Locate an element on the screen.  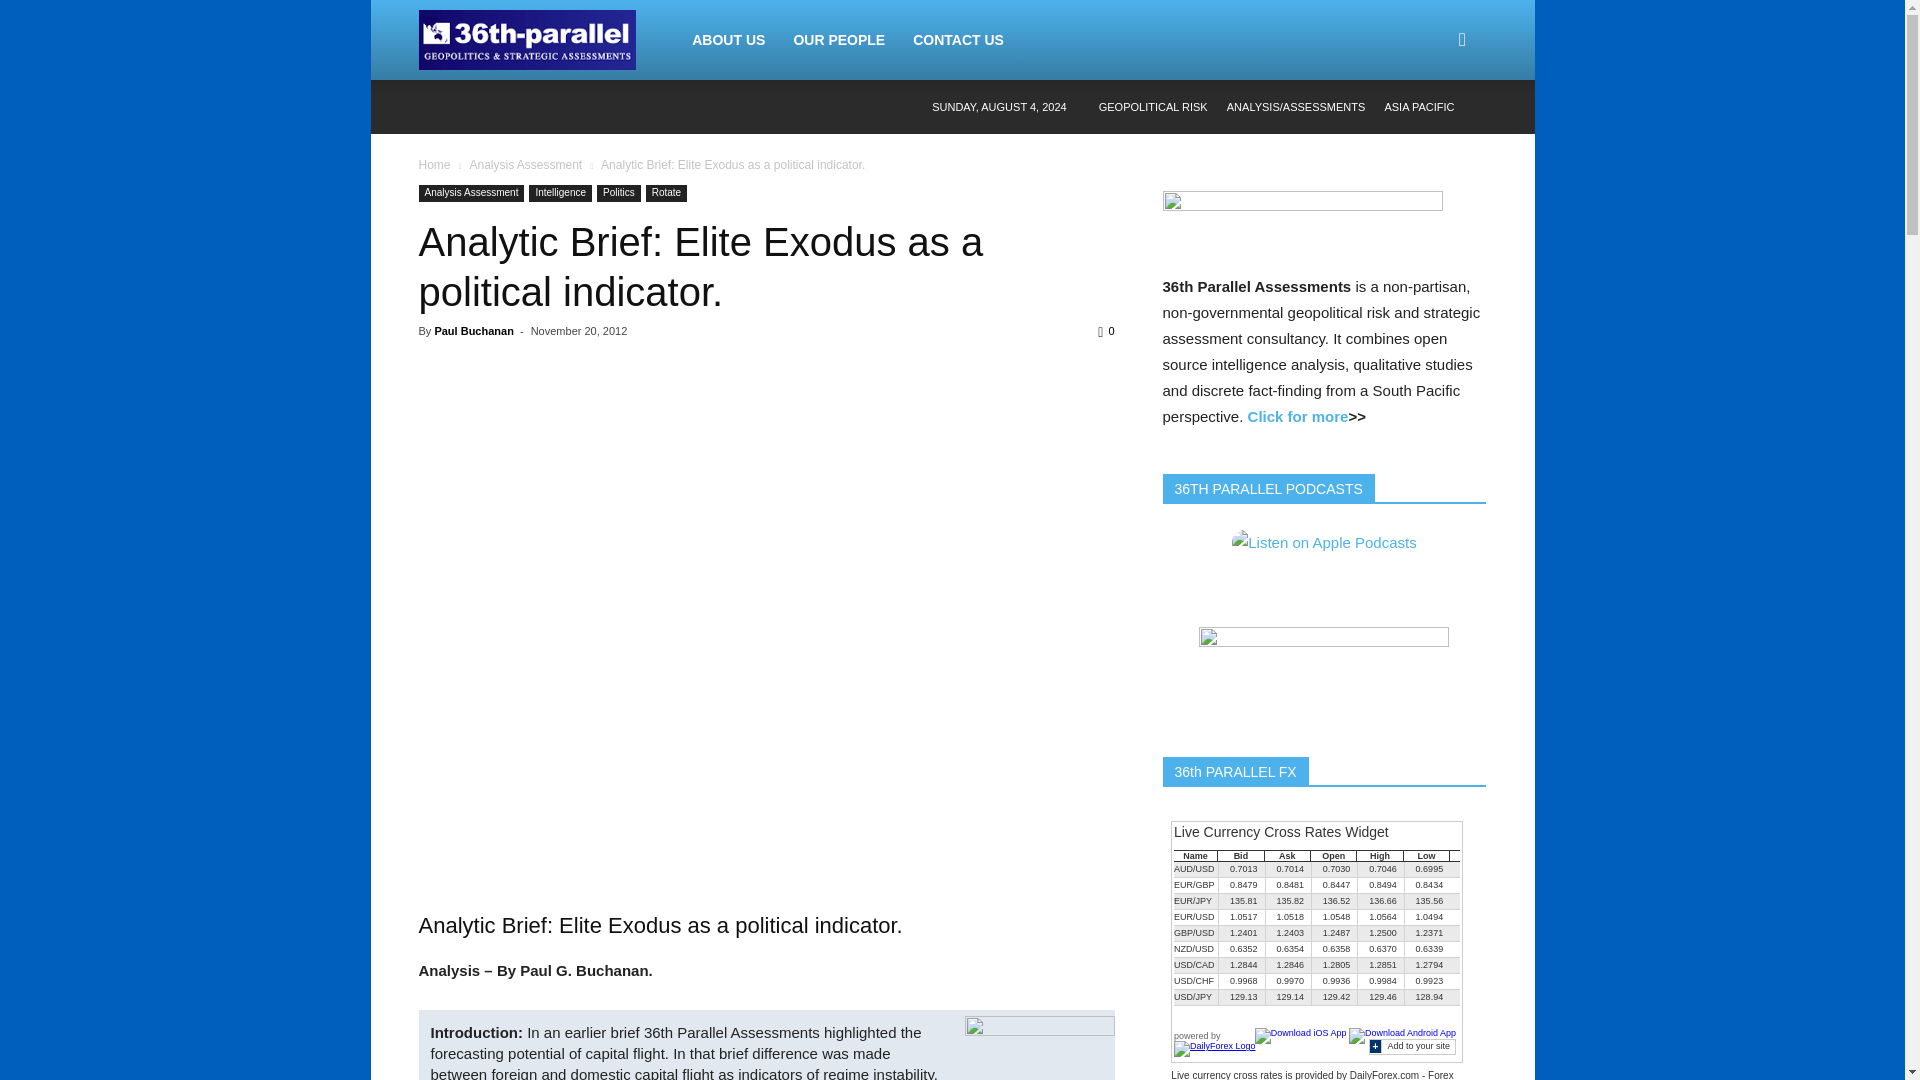
36th-Parallel.com is located at coordinates (526, 40).